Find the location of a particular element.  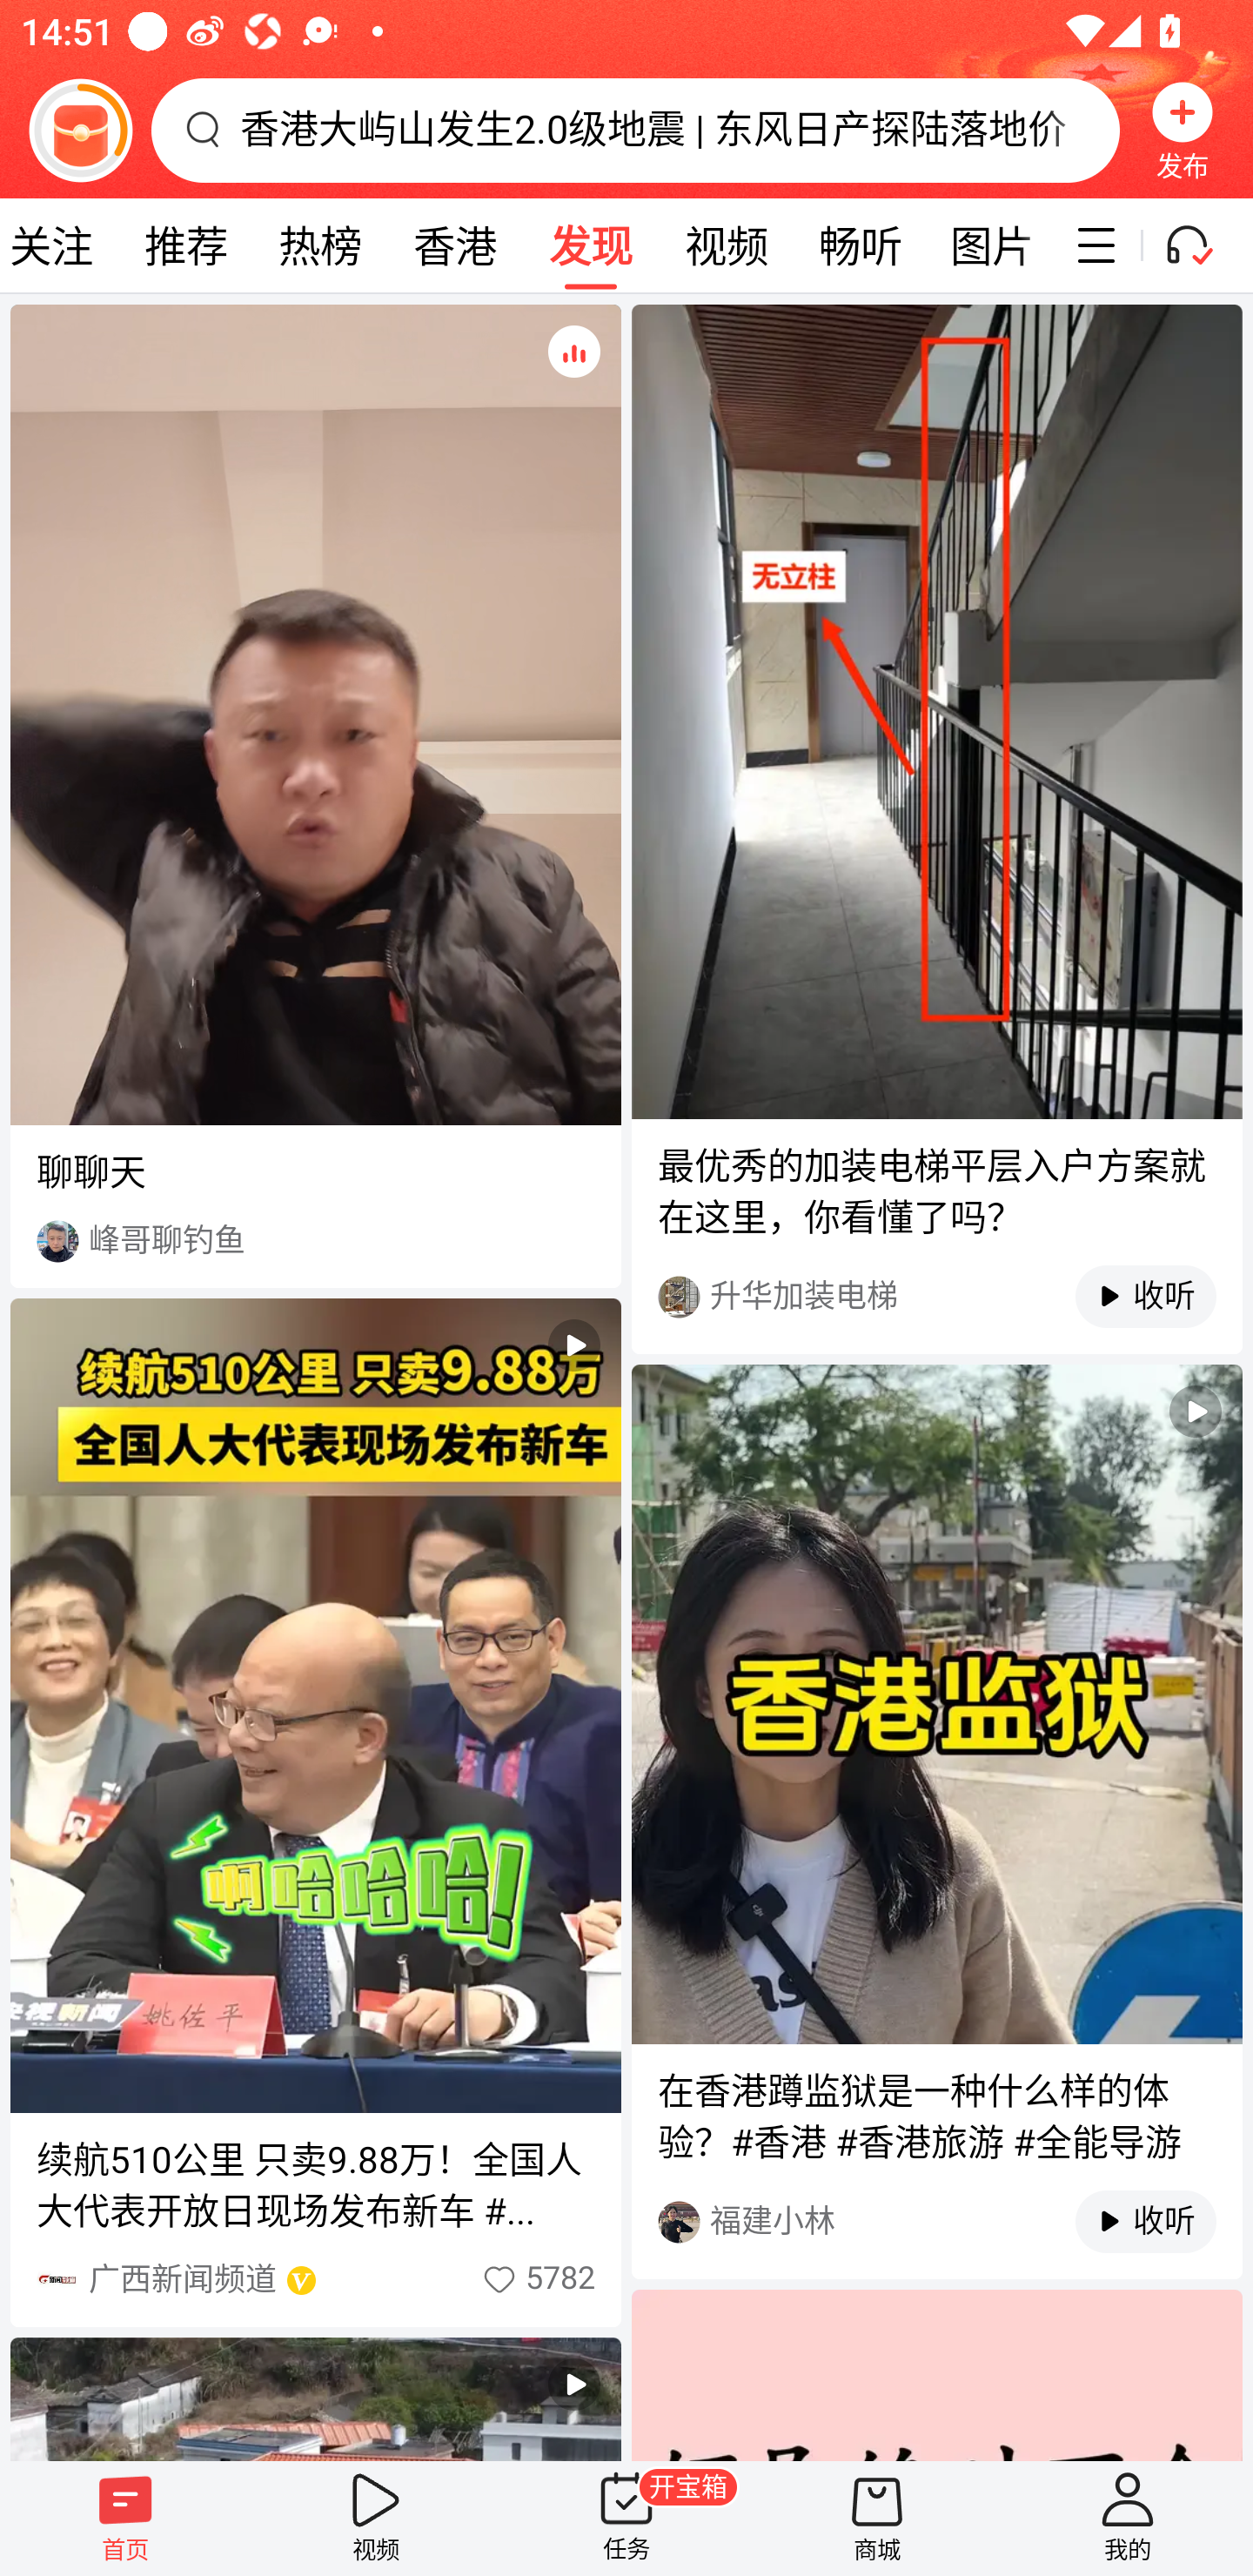

香港 is located at coordinates (454, 245).